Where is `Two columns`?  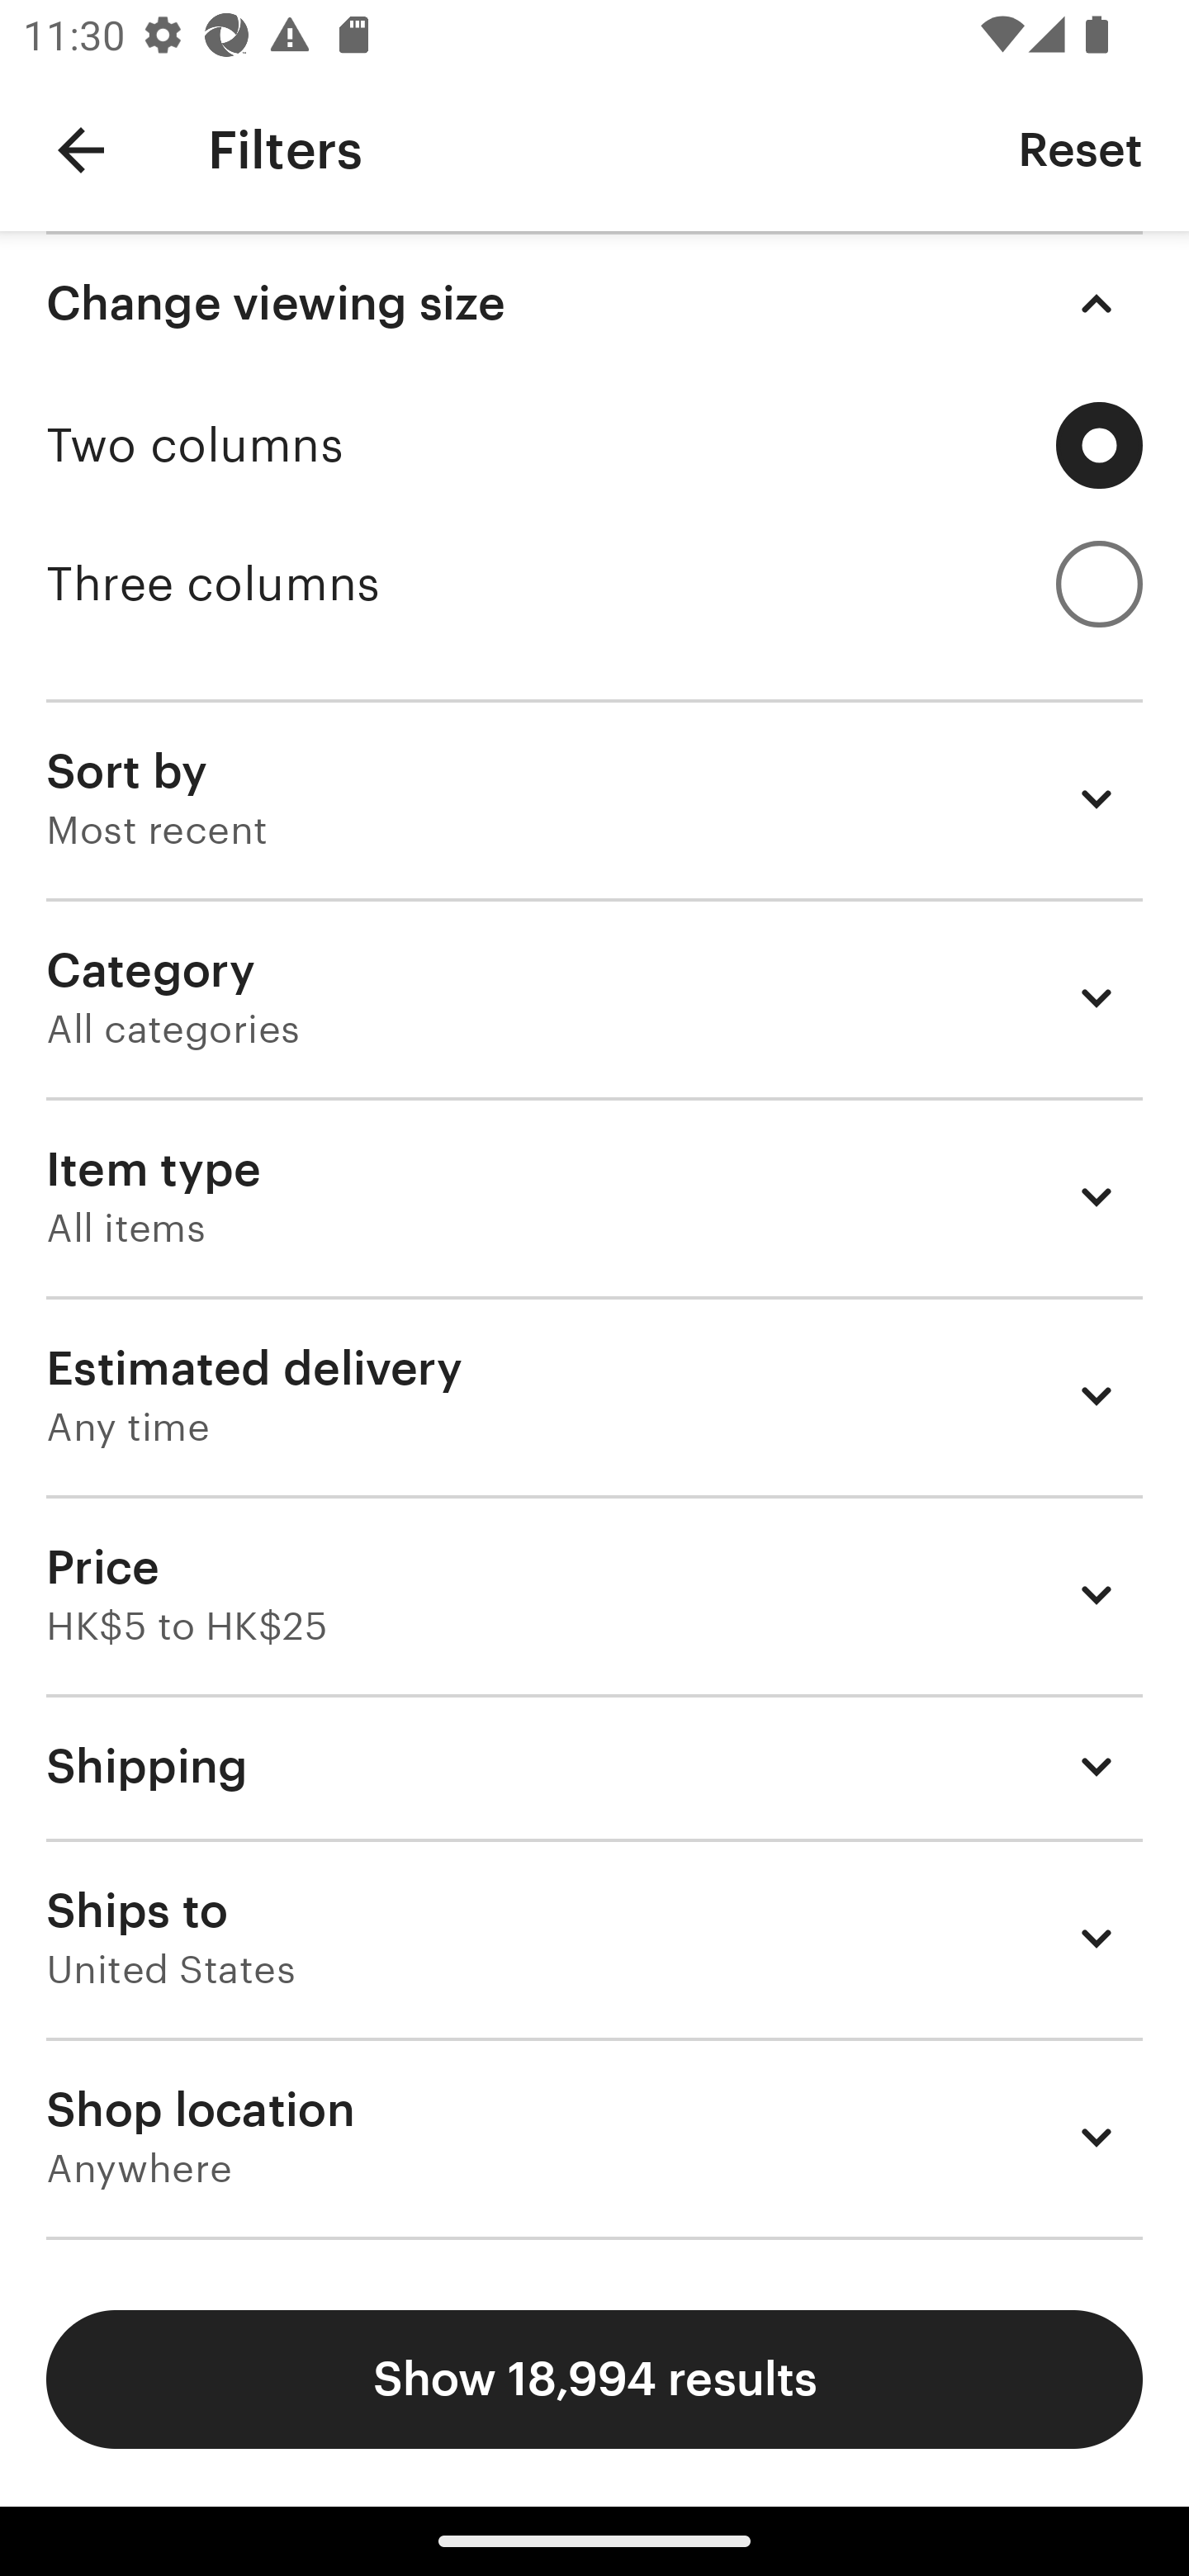 Two columns is located at coordinates (594, 446).